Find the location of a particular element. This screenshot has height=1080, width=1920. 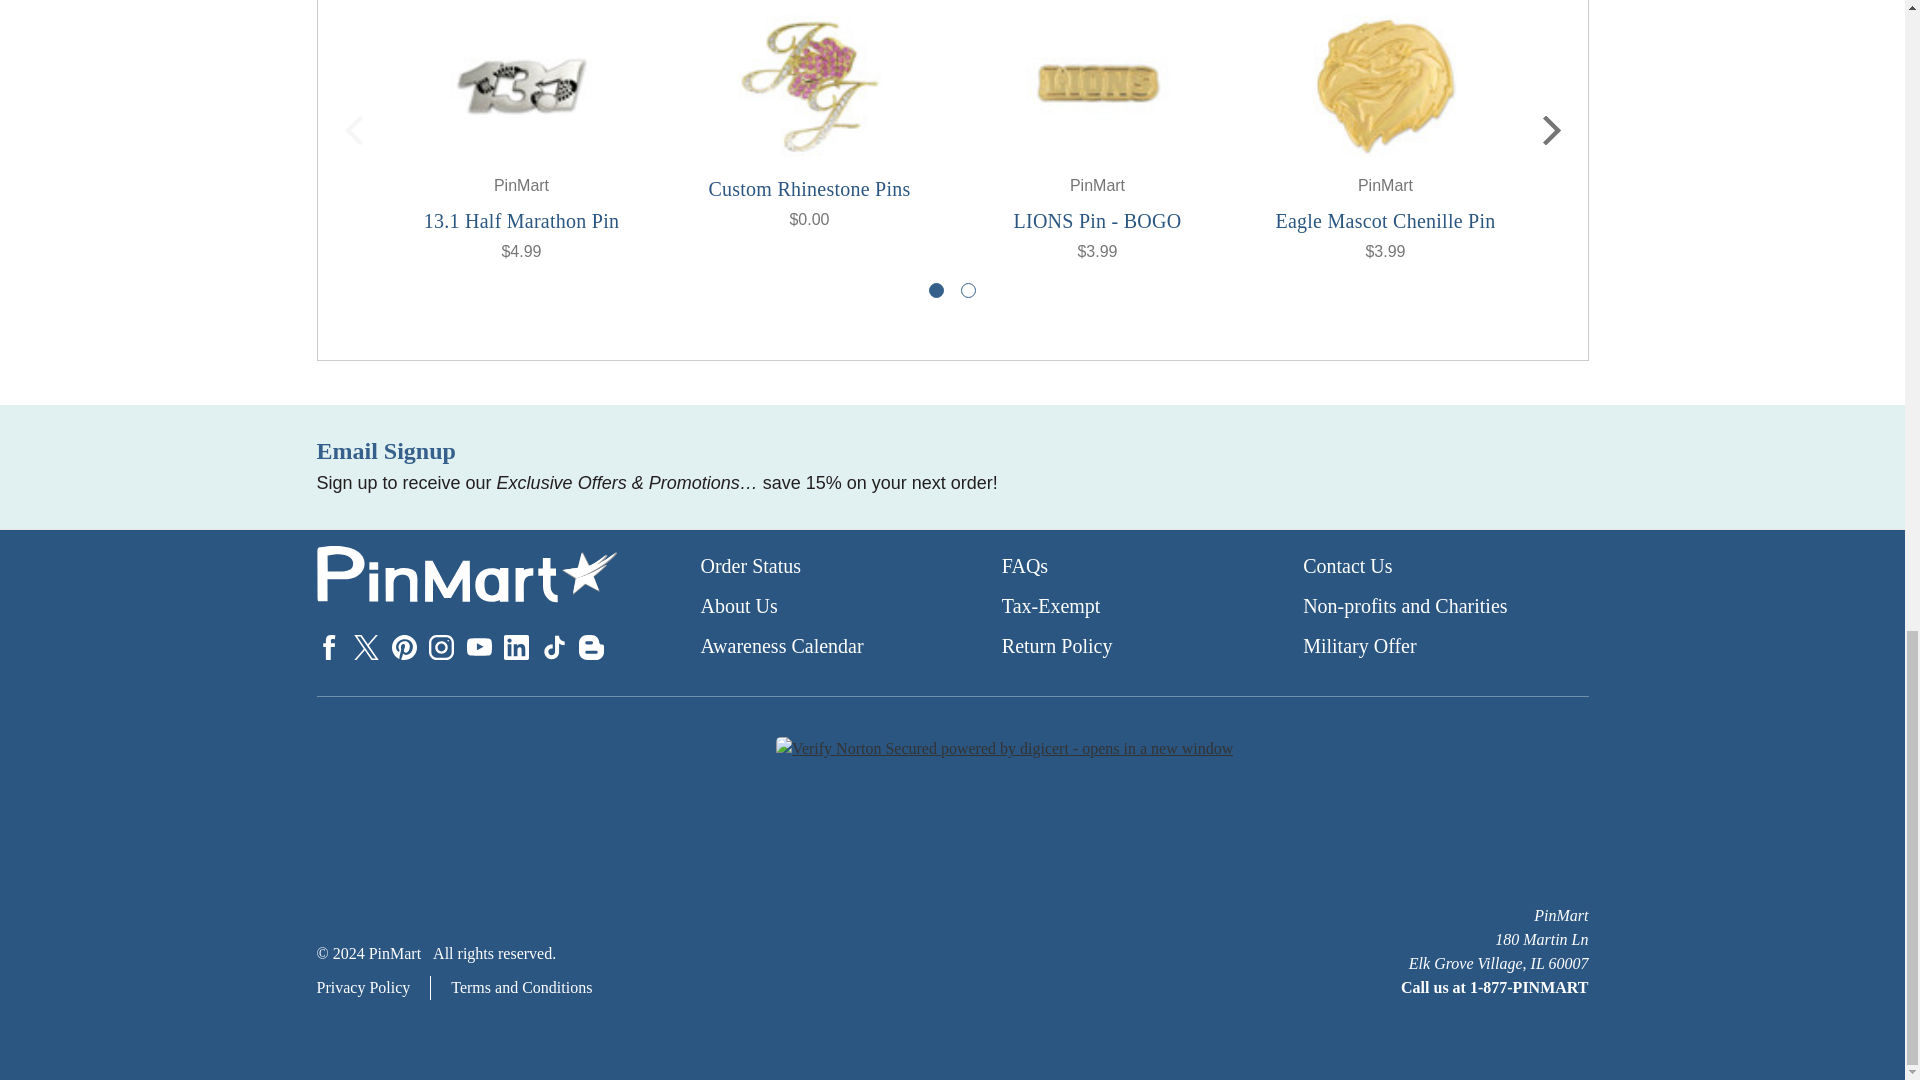

Custom Rhinestone Pins is located at coordinates (809, 86).